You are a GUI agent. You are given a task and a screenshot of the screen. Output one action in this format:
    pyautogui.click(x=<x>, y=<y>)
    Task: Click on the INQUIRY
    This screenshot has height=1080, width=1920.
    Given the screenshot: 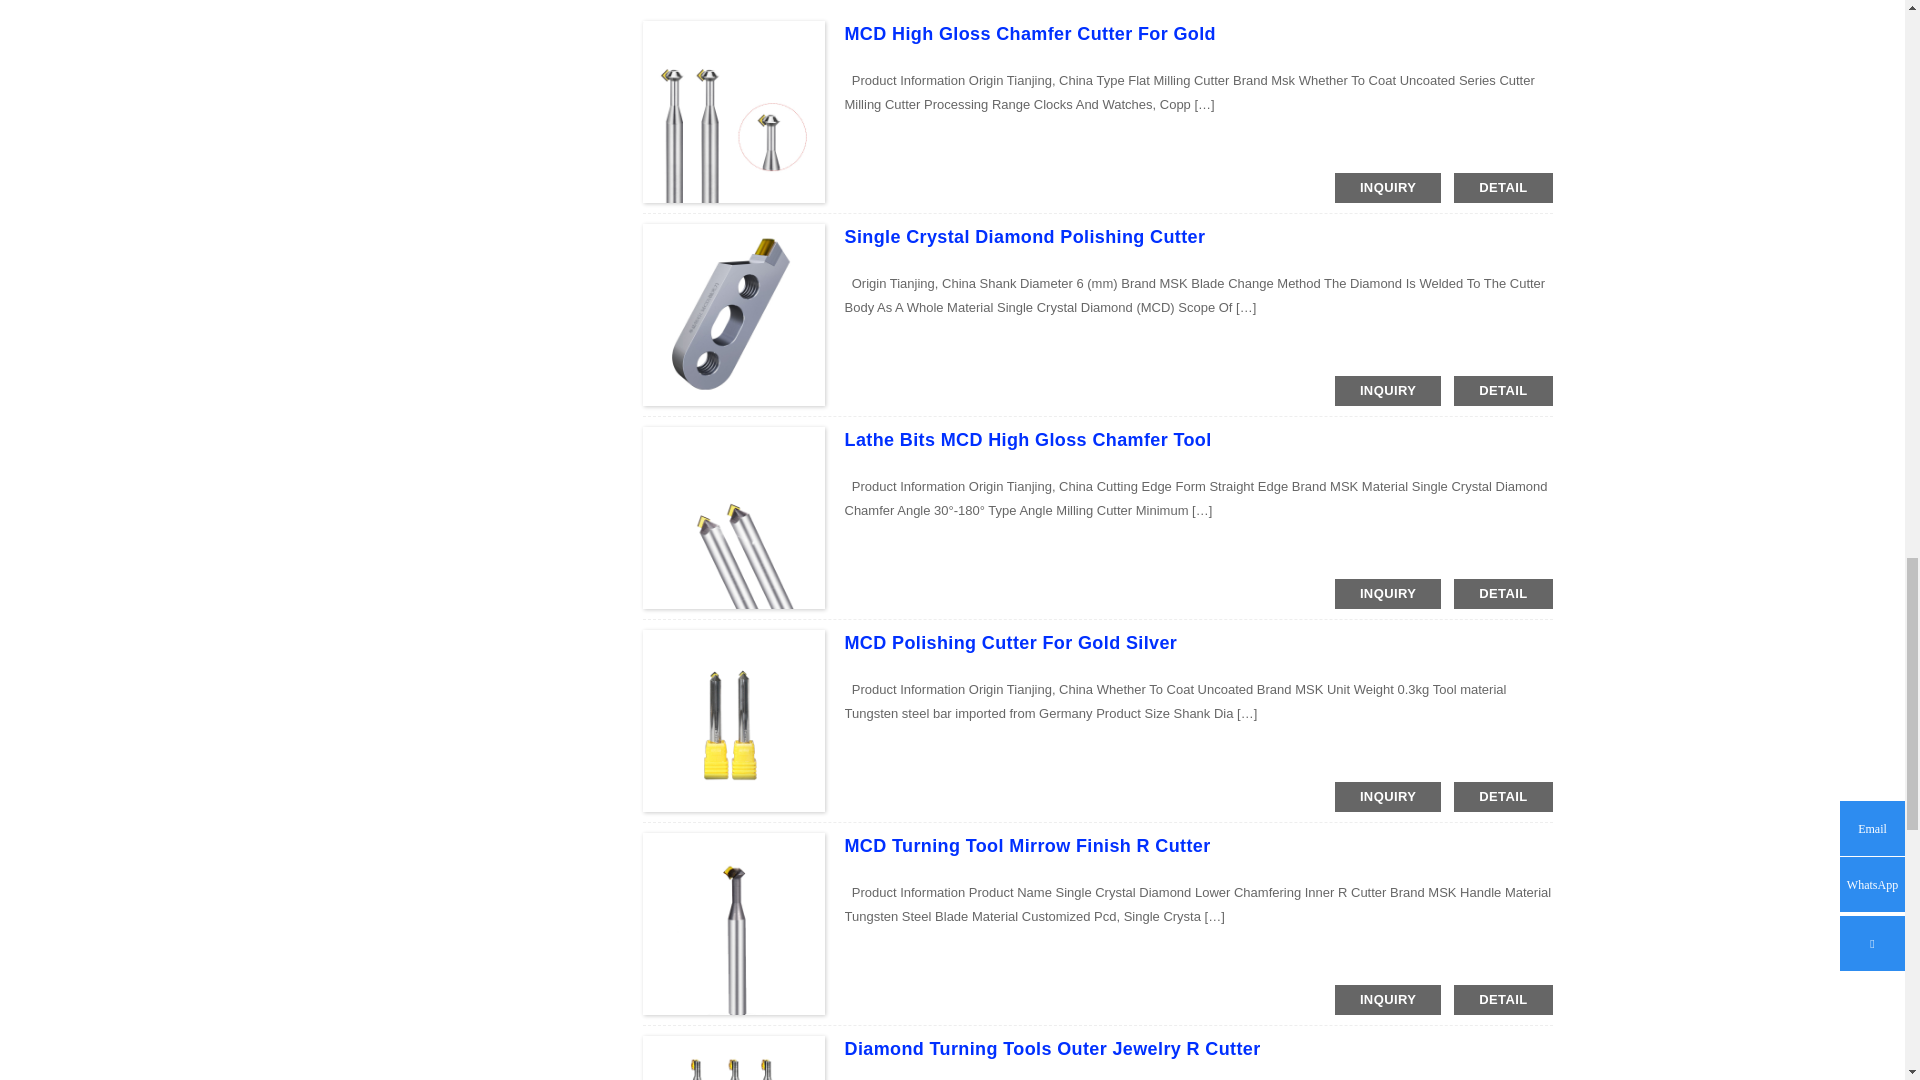 What is the action you would take?
    pyautogui.click(x=1388, y=594)
    